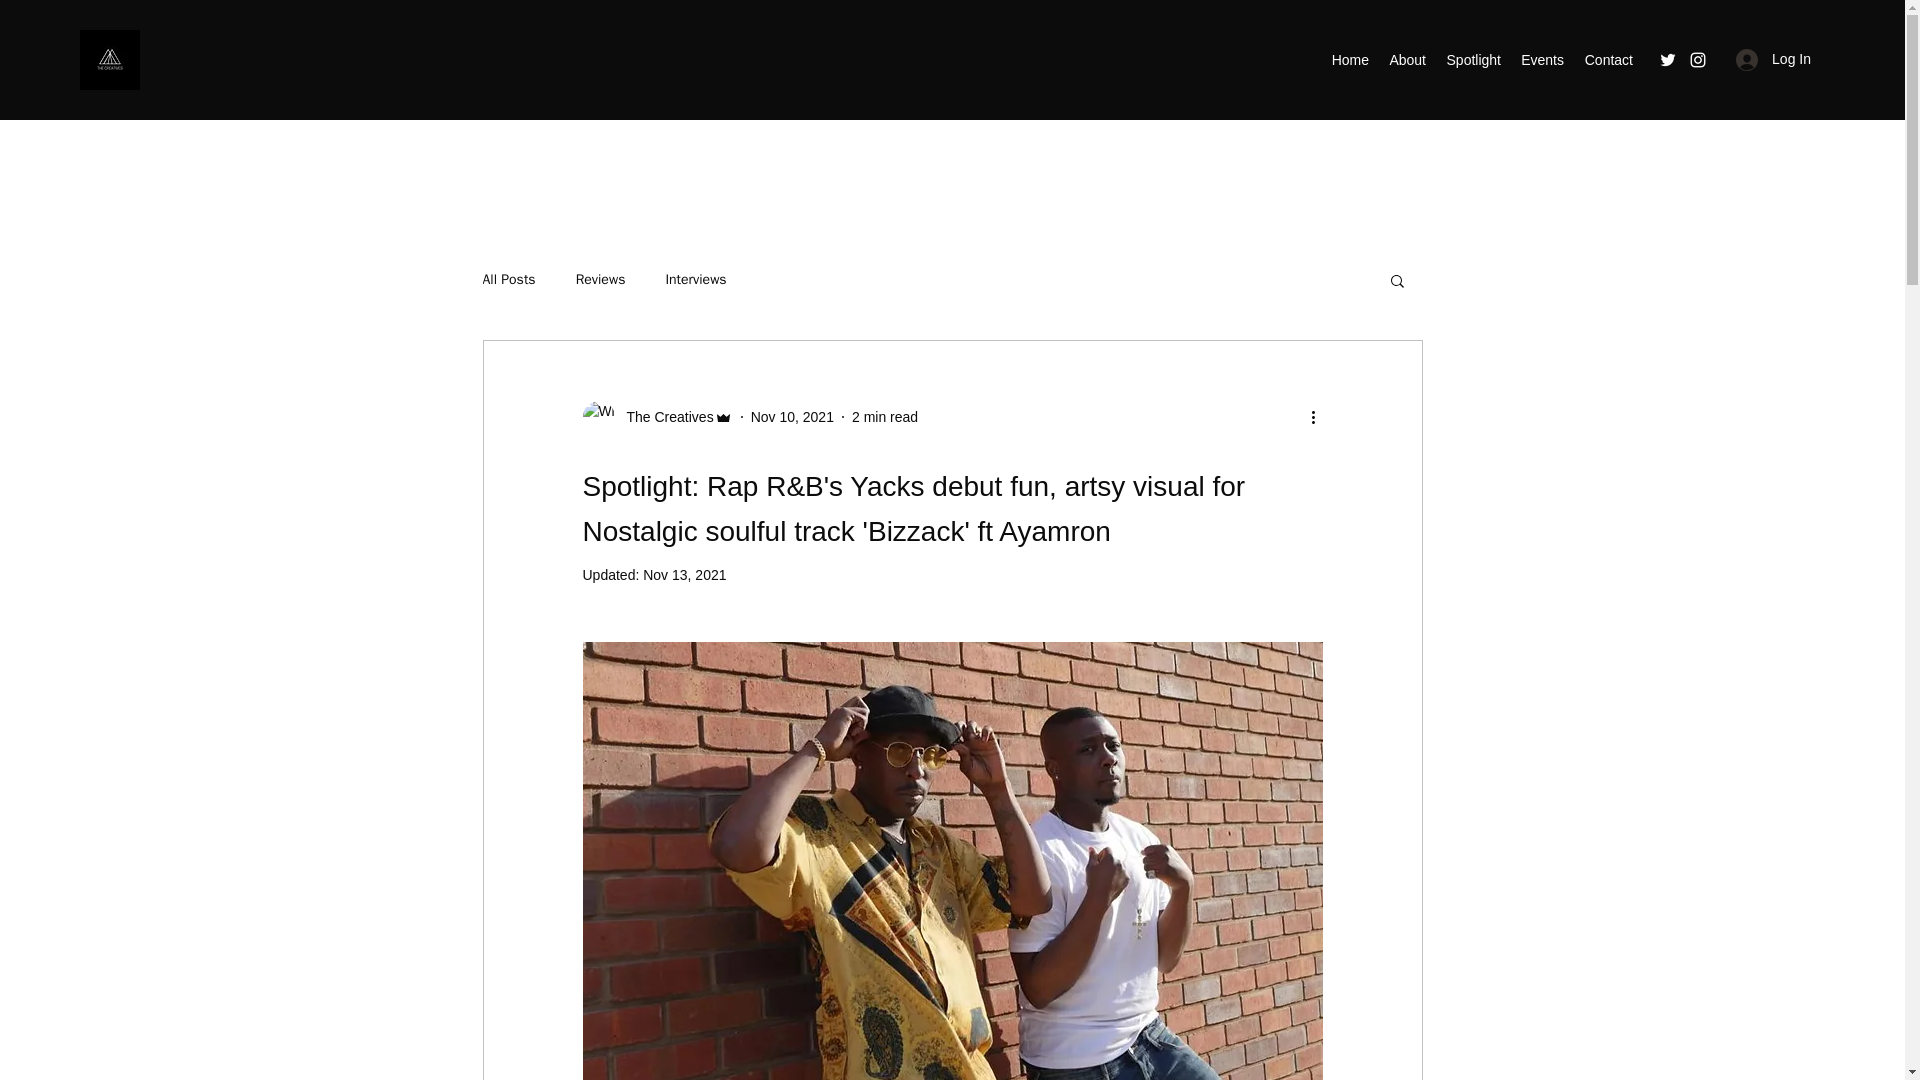 The image size is (1920, 1080). I want to click on Events, so click(1542, 60).